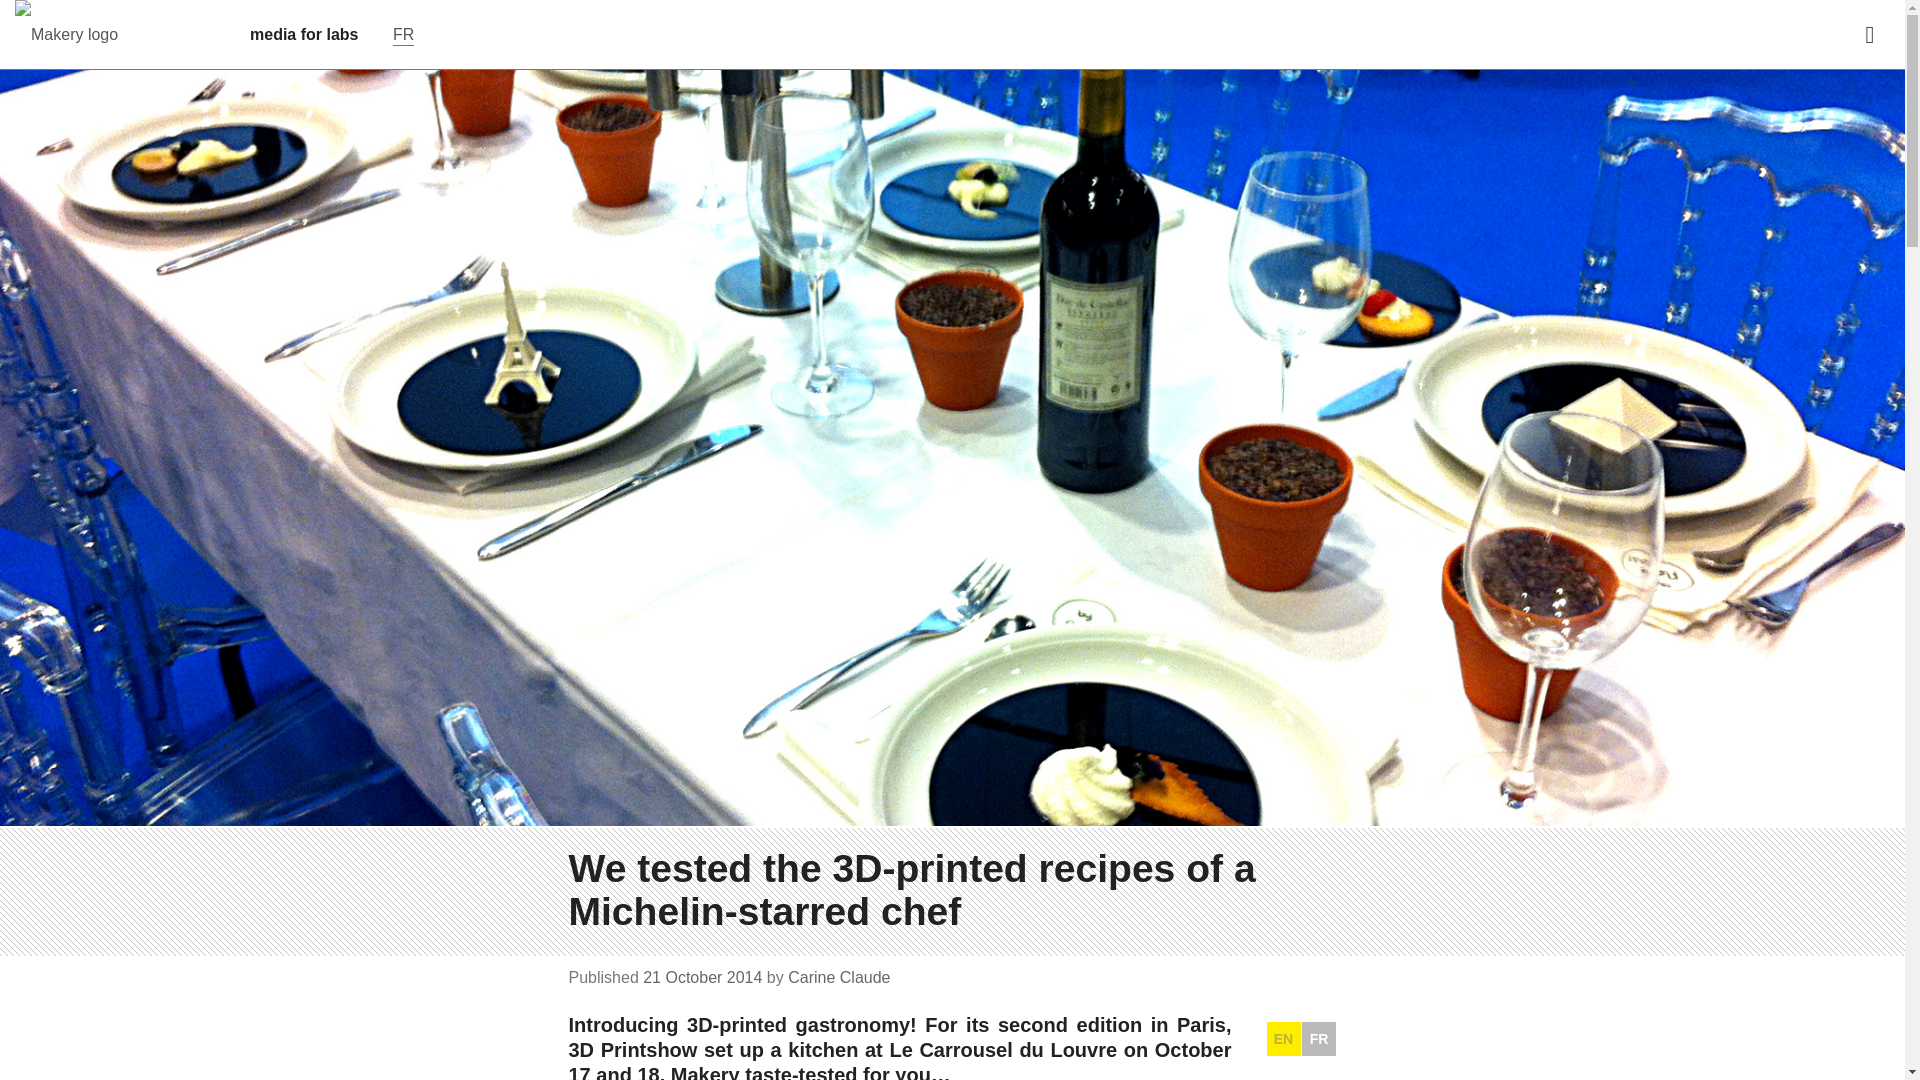 The image size is (1920, 1080). I want to click on FR, so click(403, 34).